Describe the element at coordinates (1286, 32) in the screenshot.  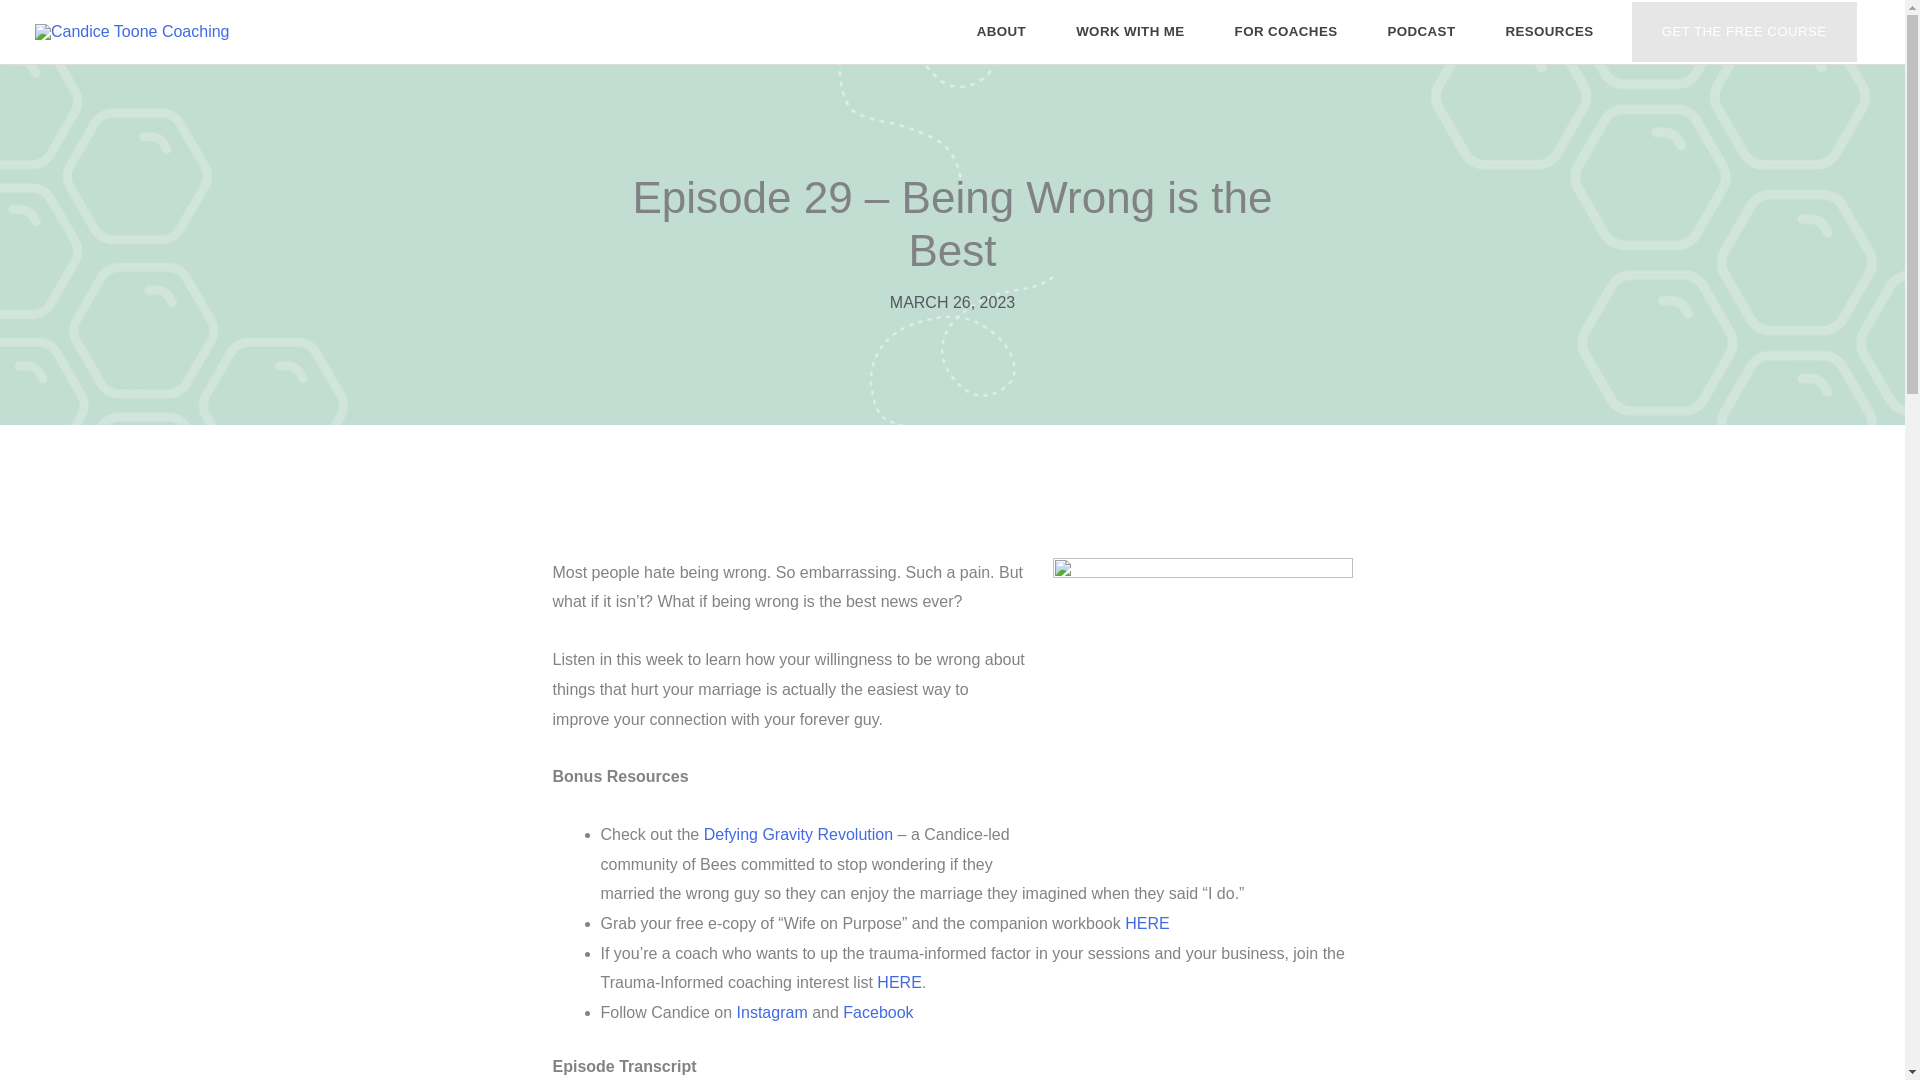
I see `FOR COACHES` at that location.